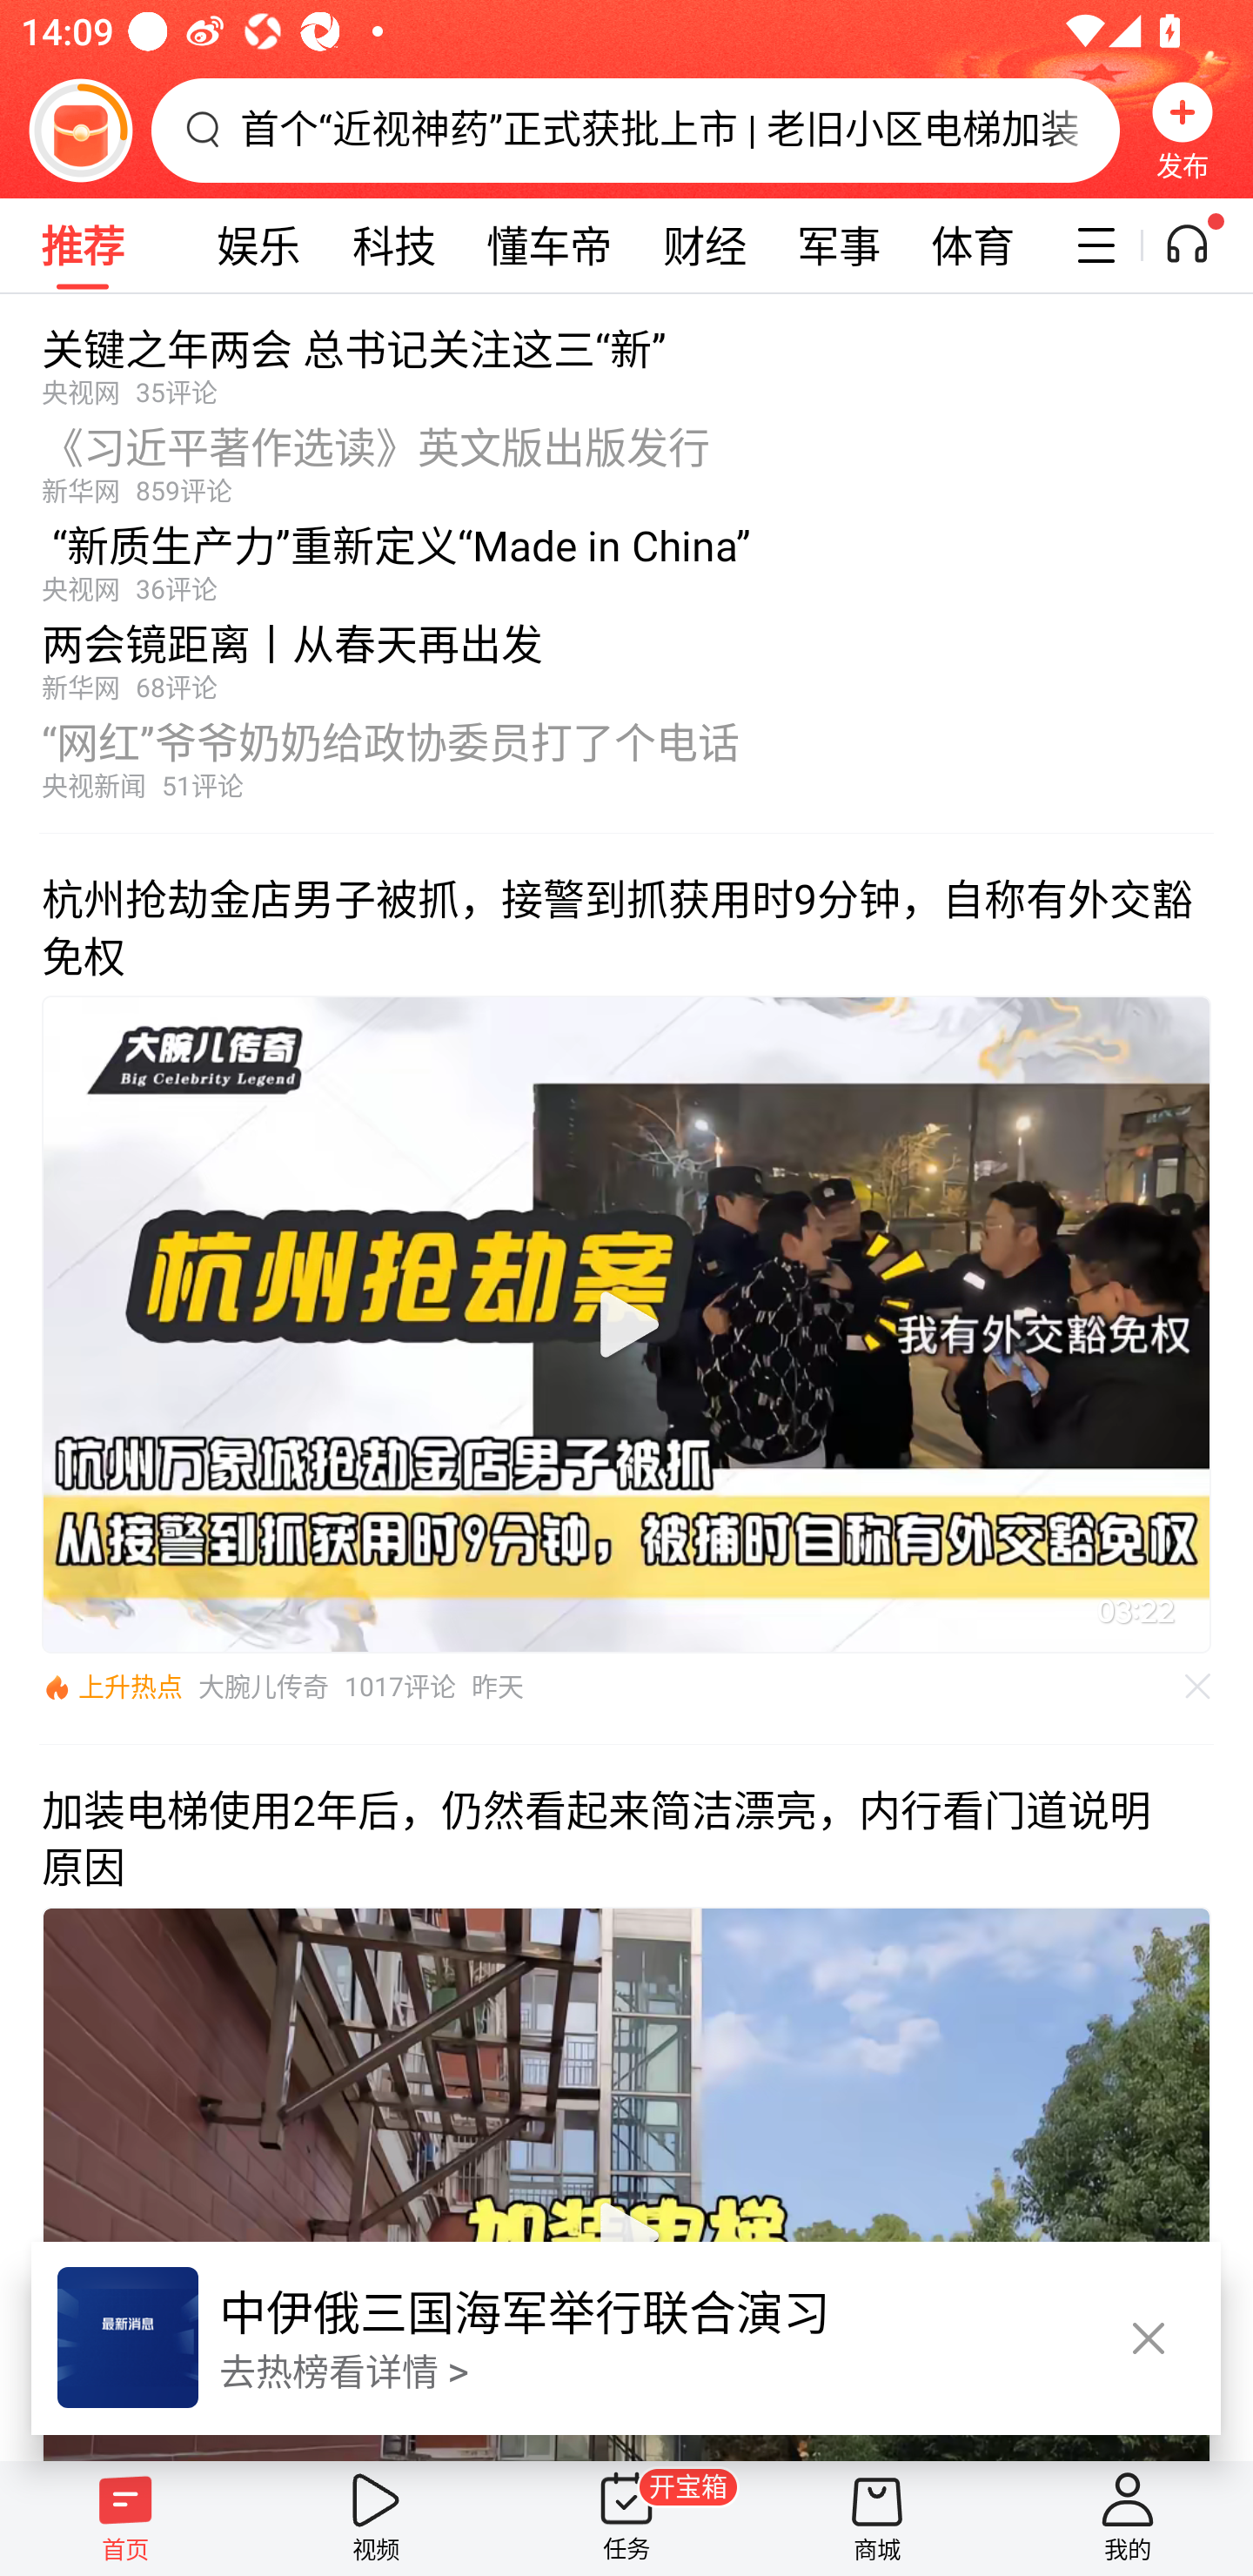 This screenshot has width=1253, height=2576. What do you see at coordinates (626, 1324) in the screenshot?
I see `播放视频 视频播放器，双击屏幕打开播放控制` at bounding box center [626, 1324].